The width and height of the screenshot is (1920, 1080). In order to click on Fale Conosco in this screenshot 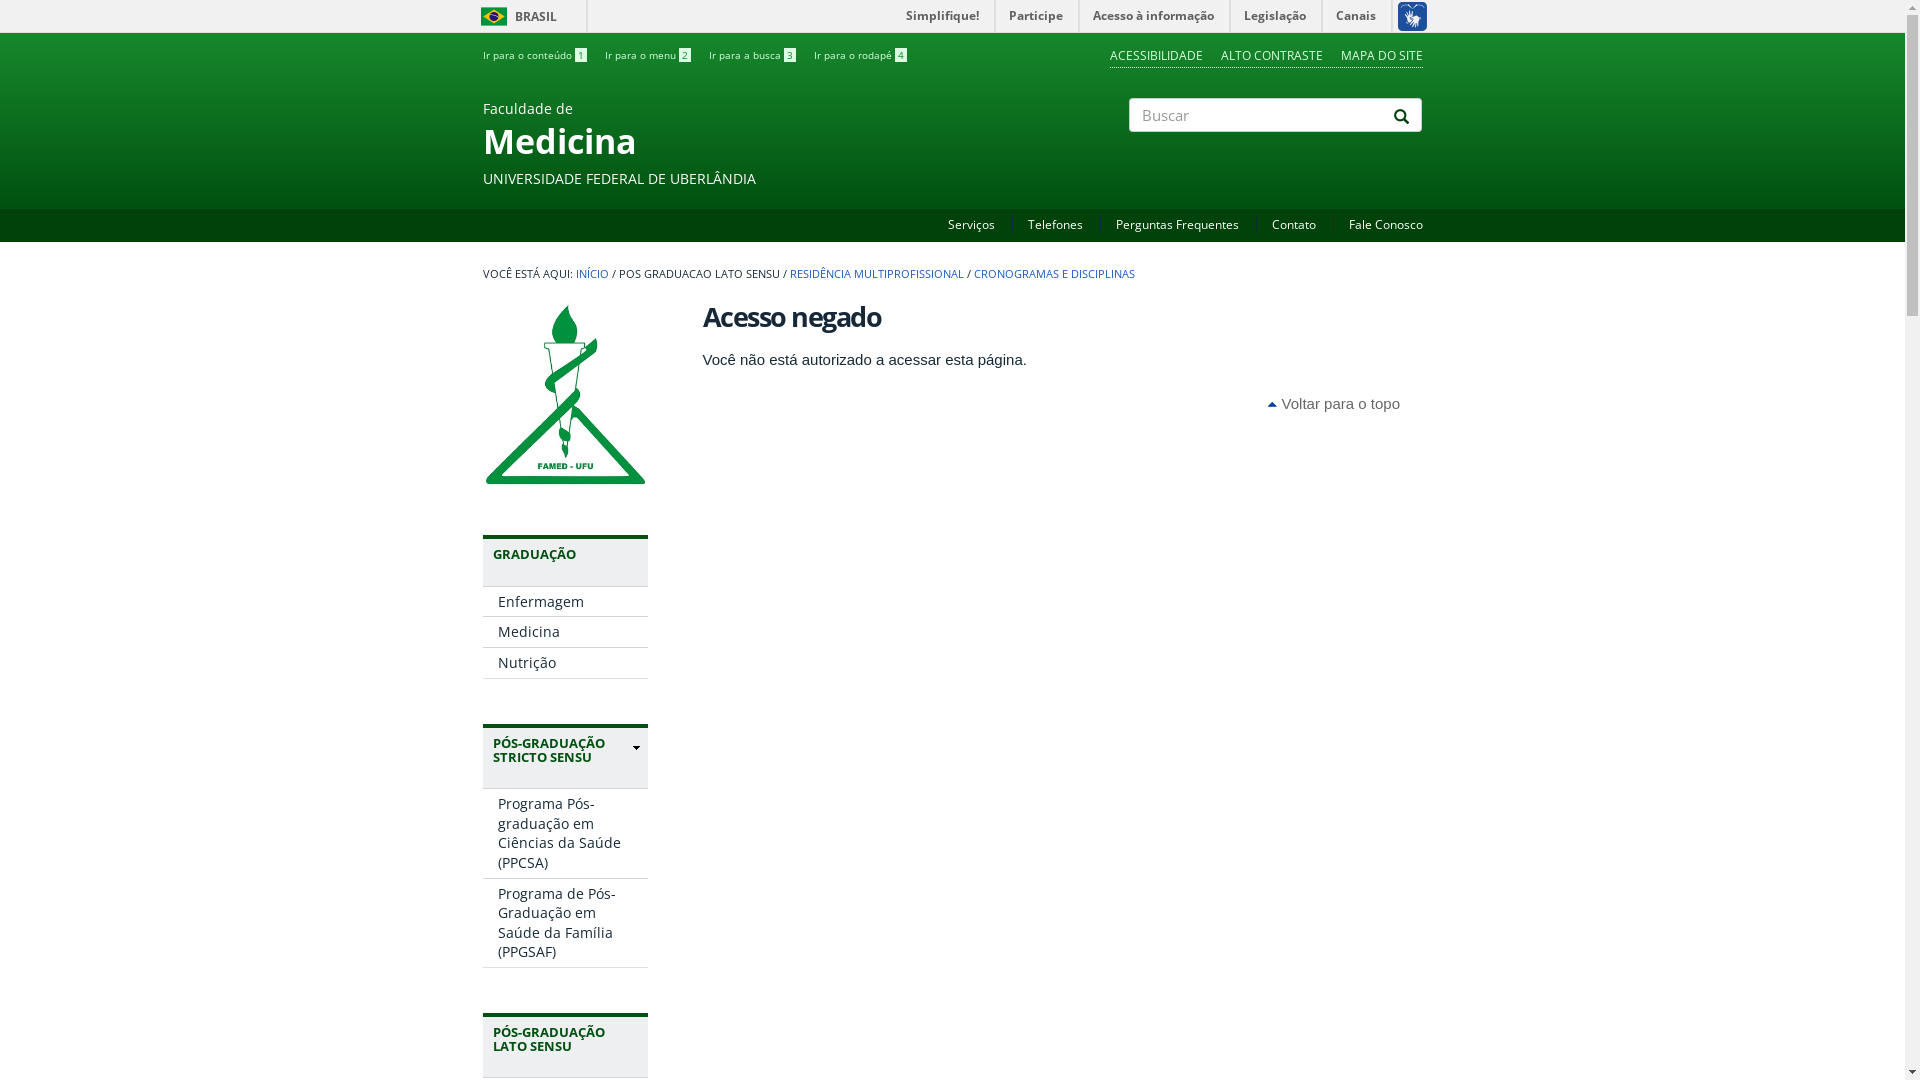, I will do `click(1385, 224)`.